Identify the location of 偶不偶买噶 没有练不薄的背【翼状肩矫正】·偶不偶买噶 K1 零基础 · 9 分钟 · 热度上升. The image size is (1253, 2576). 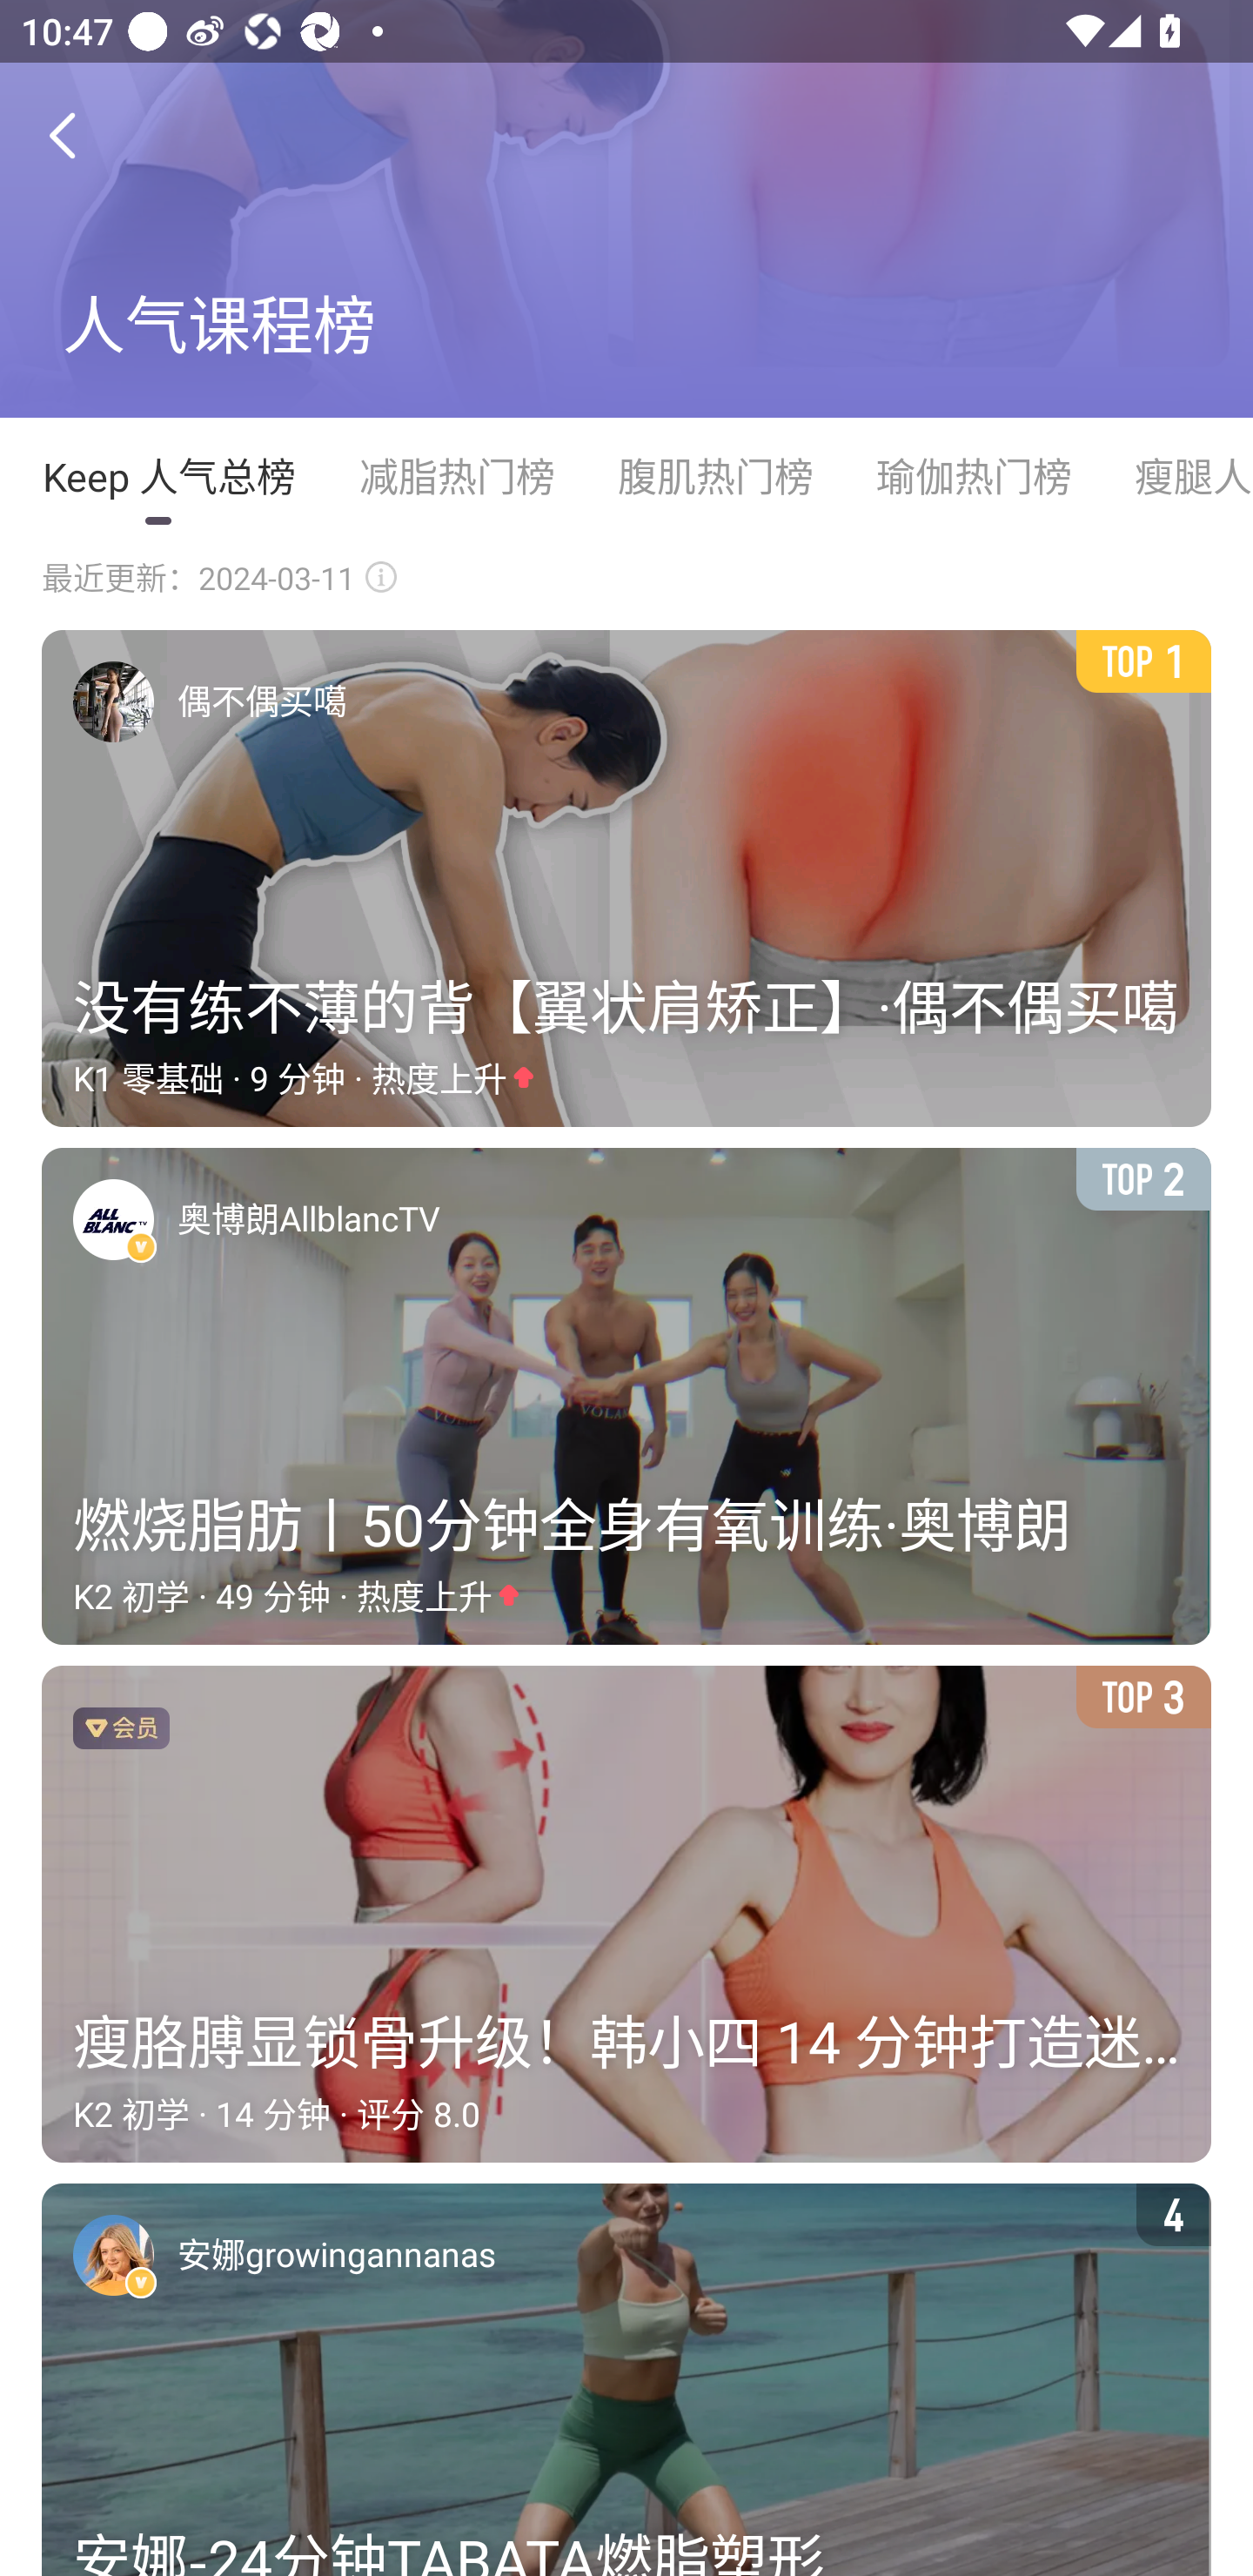
(626, 879).